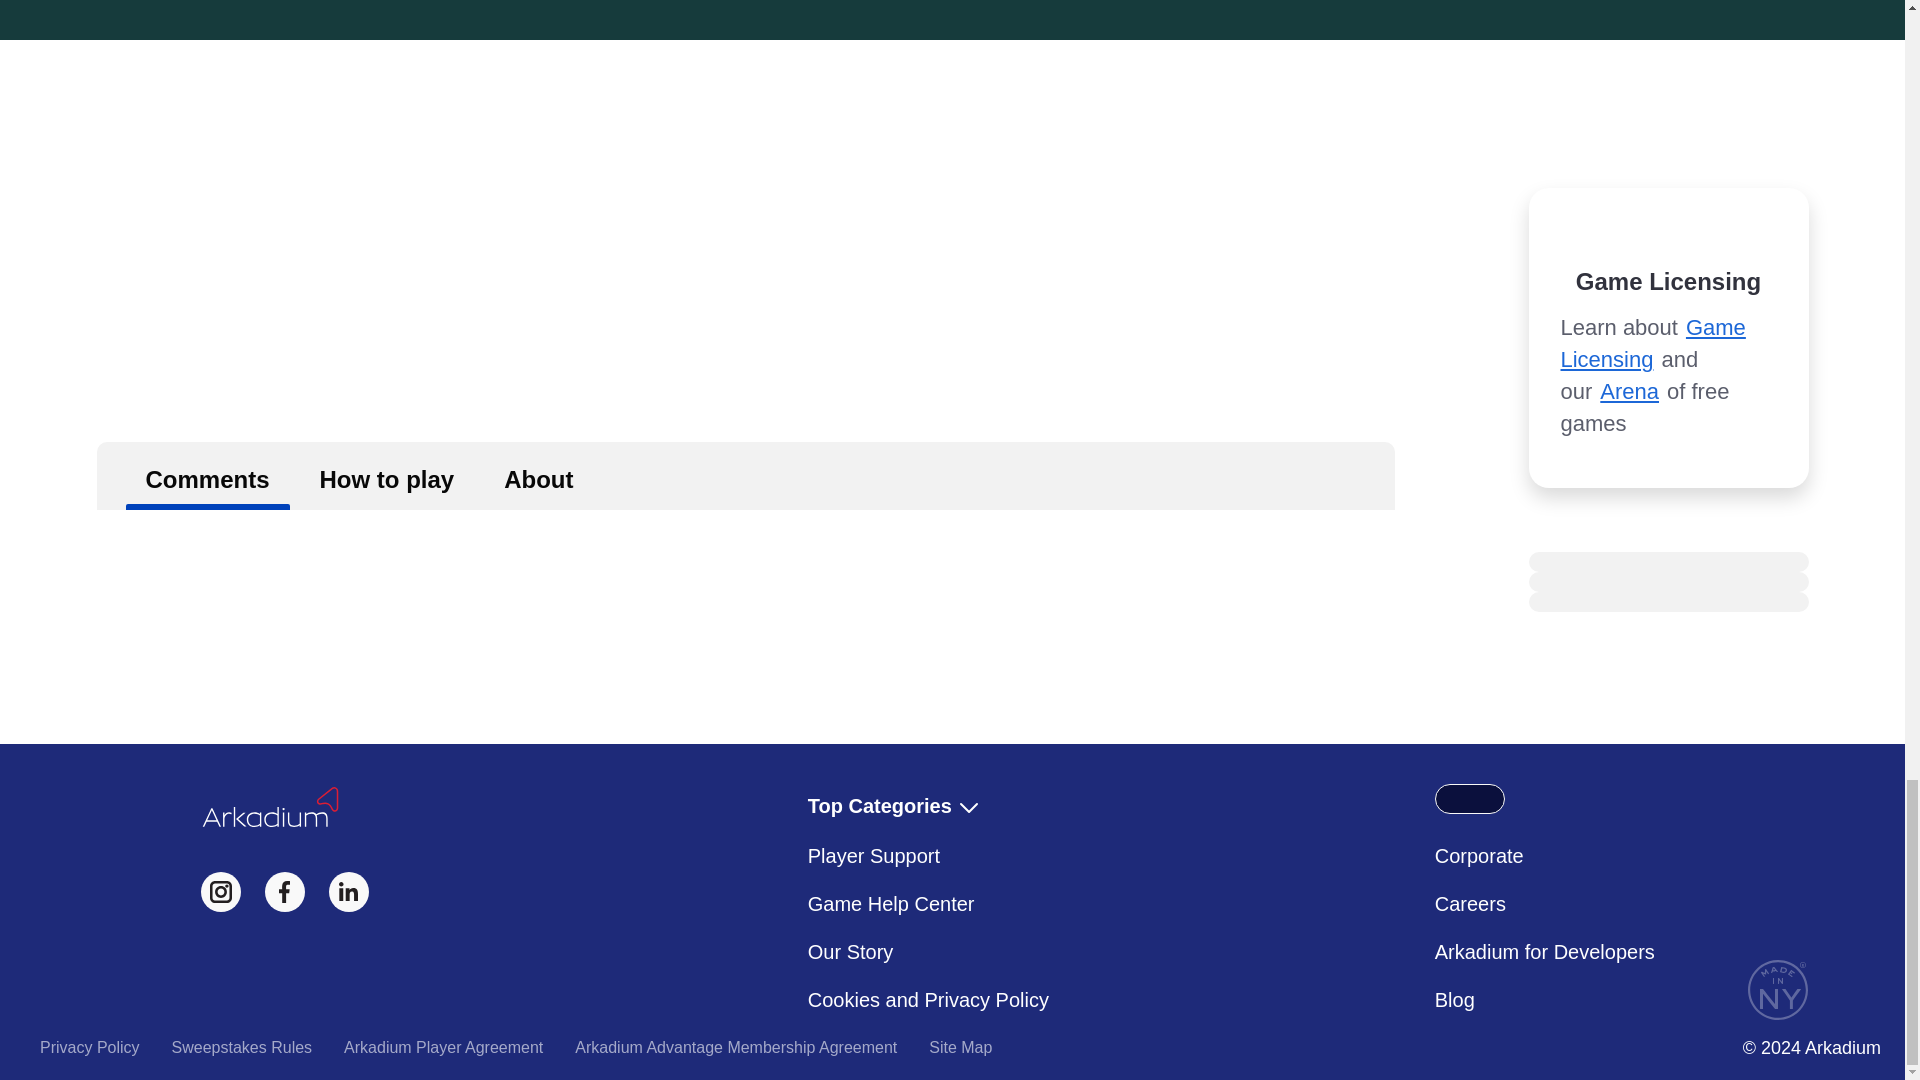 Image resolution: width=1920 pixels, height=1080 pixels. What do you see at coordinates (386, 475) in the screenshot?
I see `How to play` at bounding box center [386, 475].